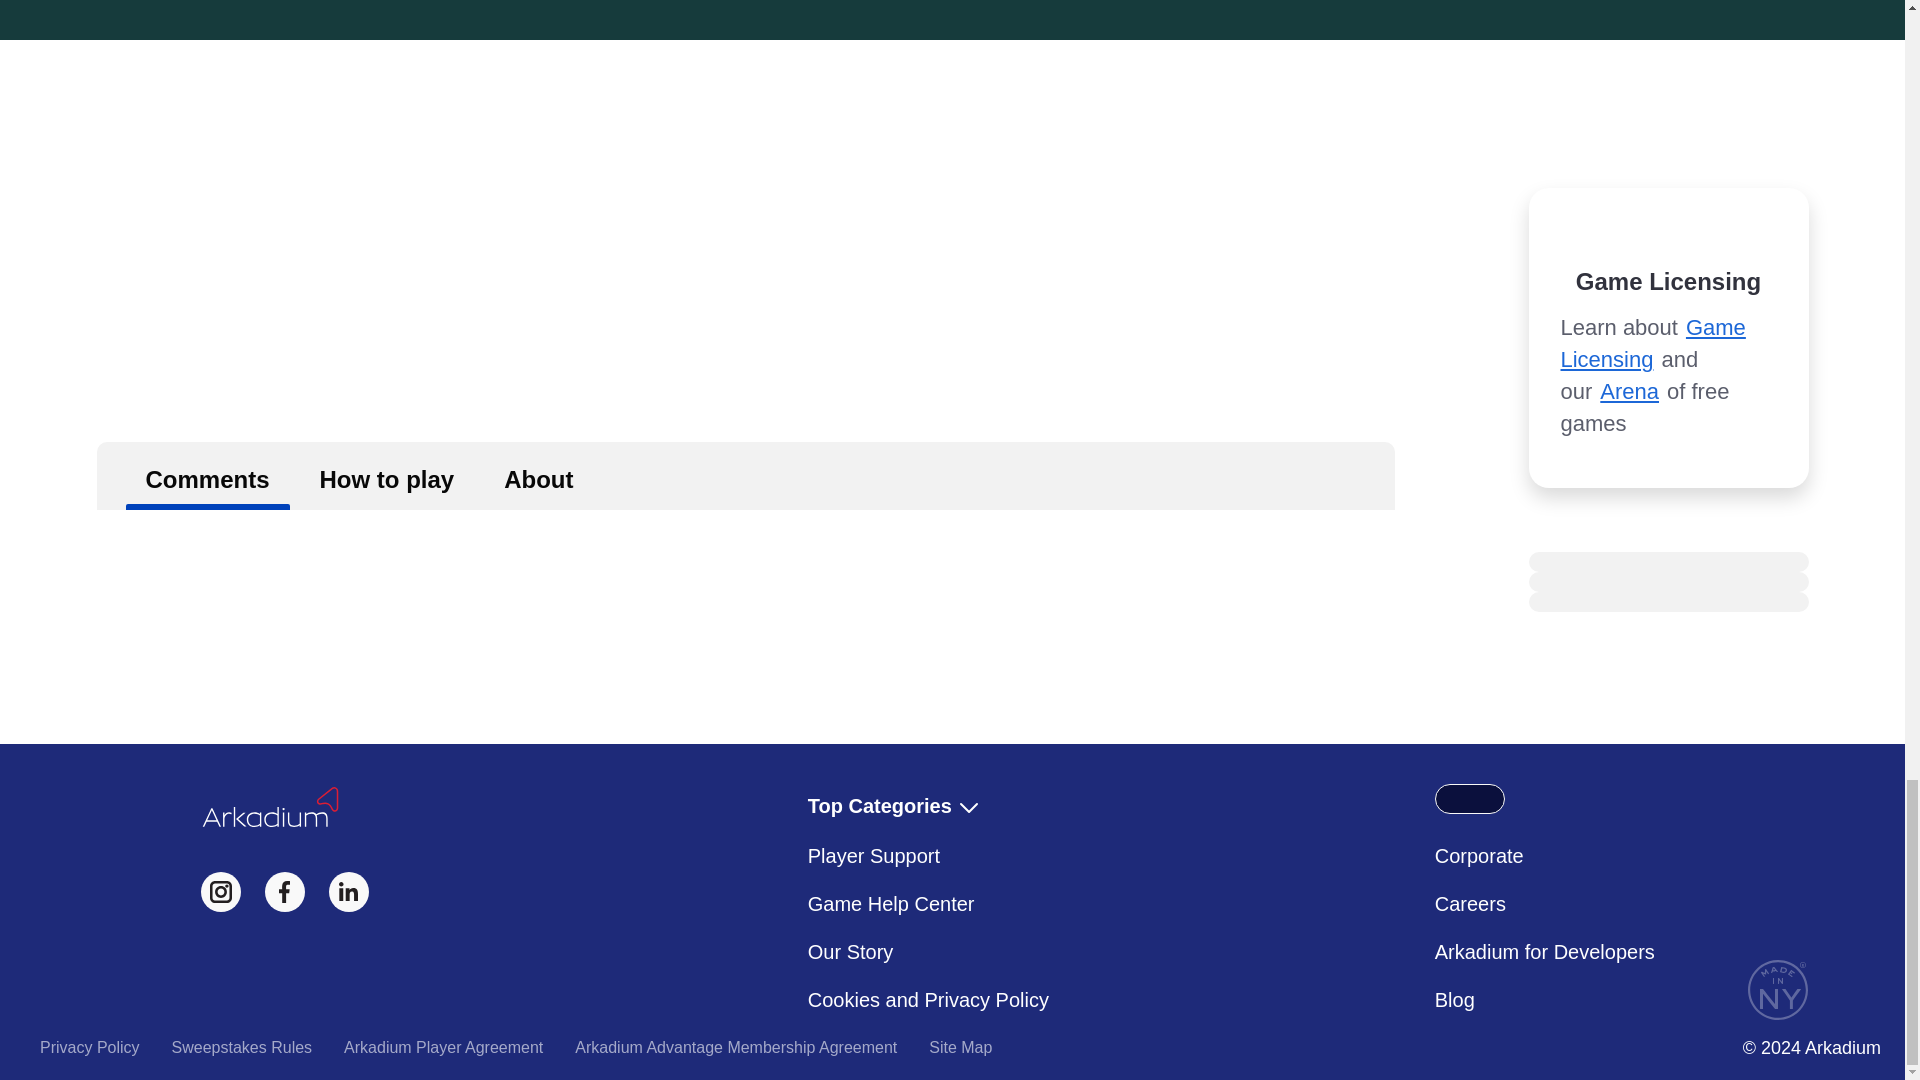 Image resolution: width=1920 pixels, height=1080 pixels. What do you see at coordinates (386, 475) in the screenshot?
I see `How to play` at bounding box center [386, 475].